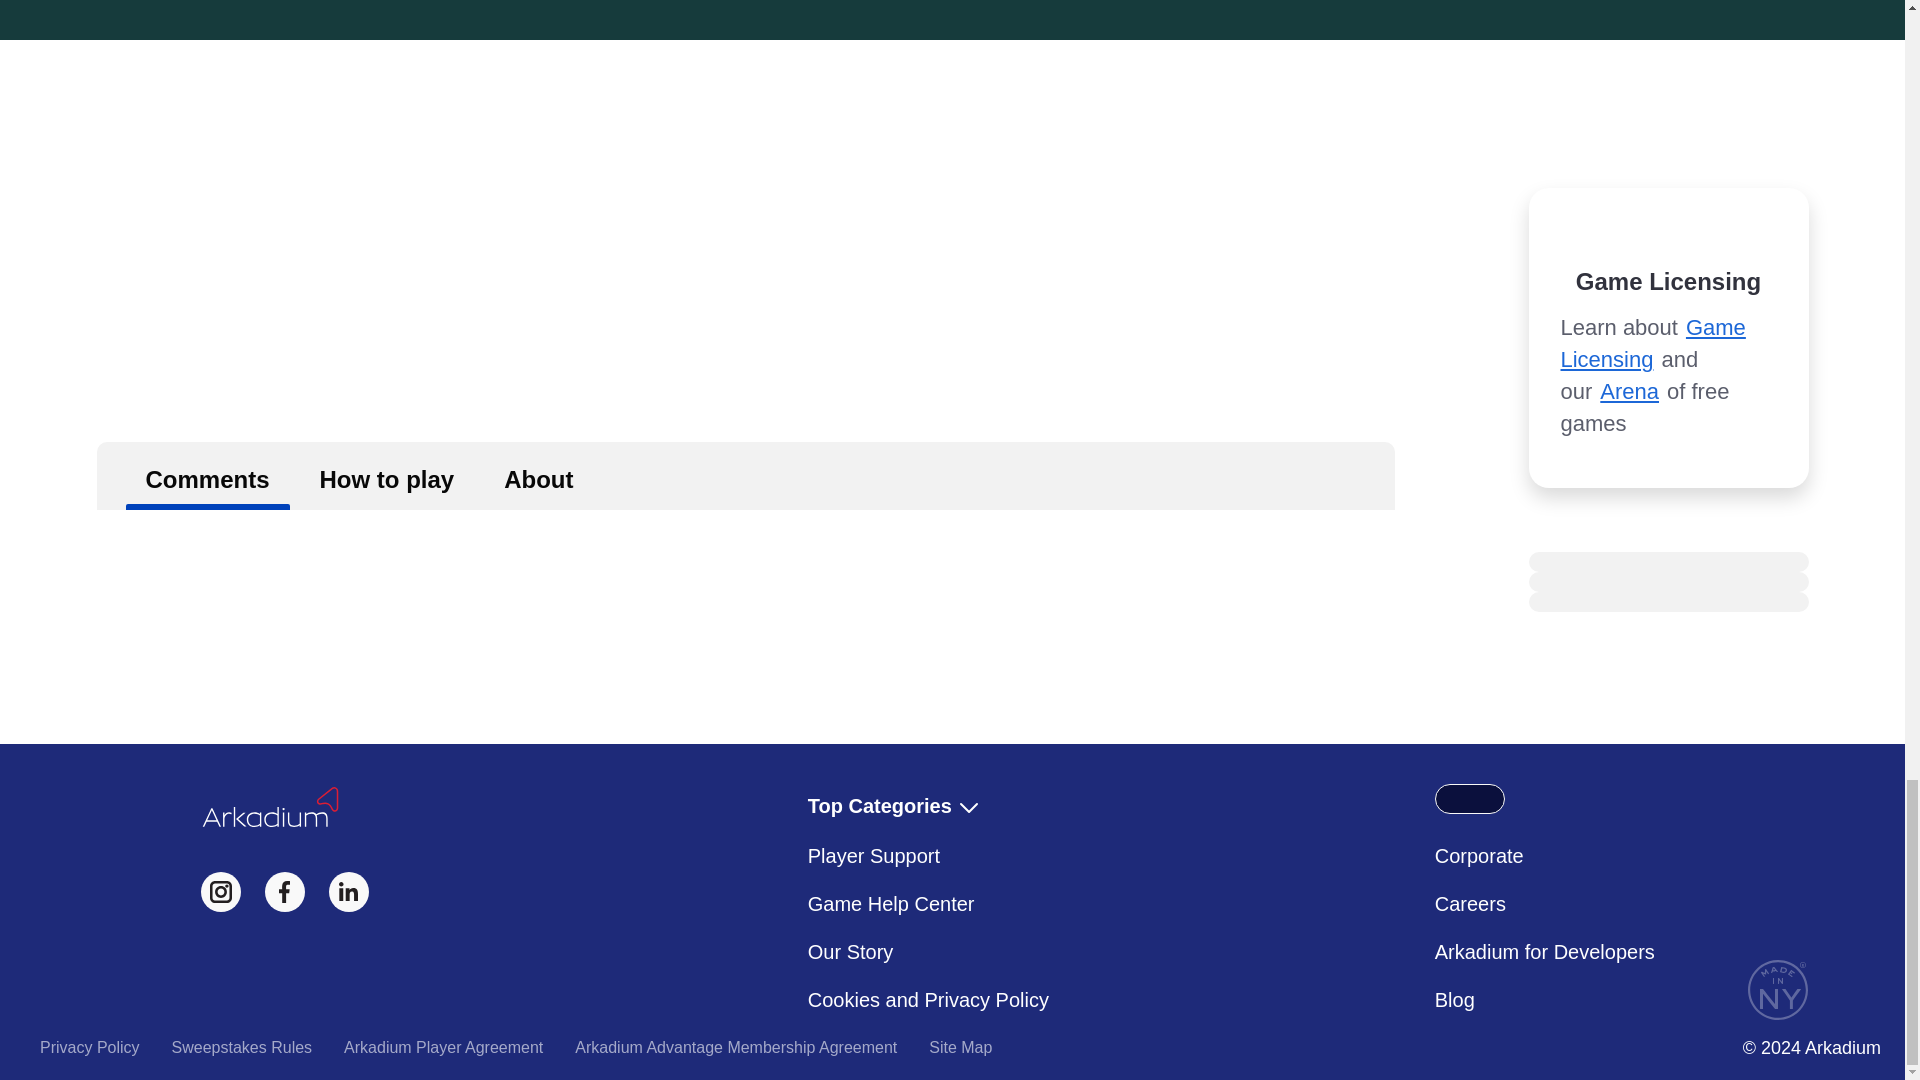 Image resolution: width=1920 pixels, height=1080 pixels. What do you see at coordinates (386, 475) in the screenshot?
I see `How to play` at bounding box center [386, 475].